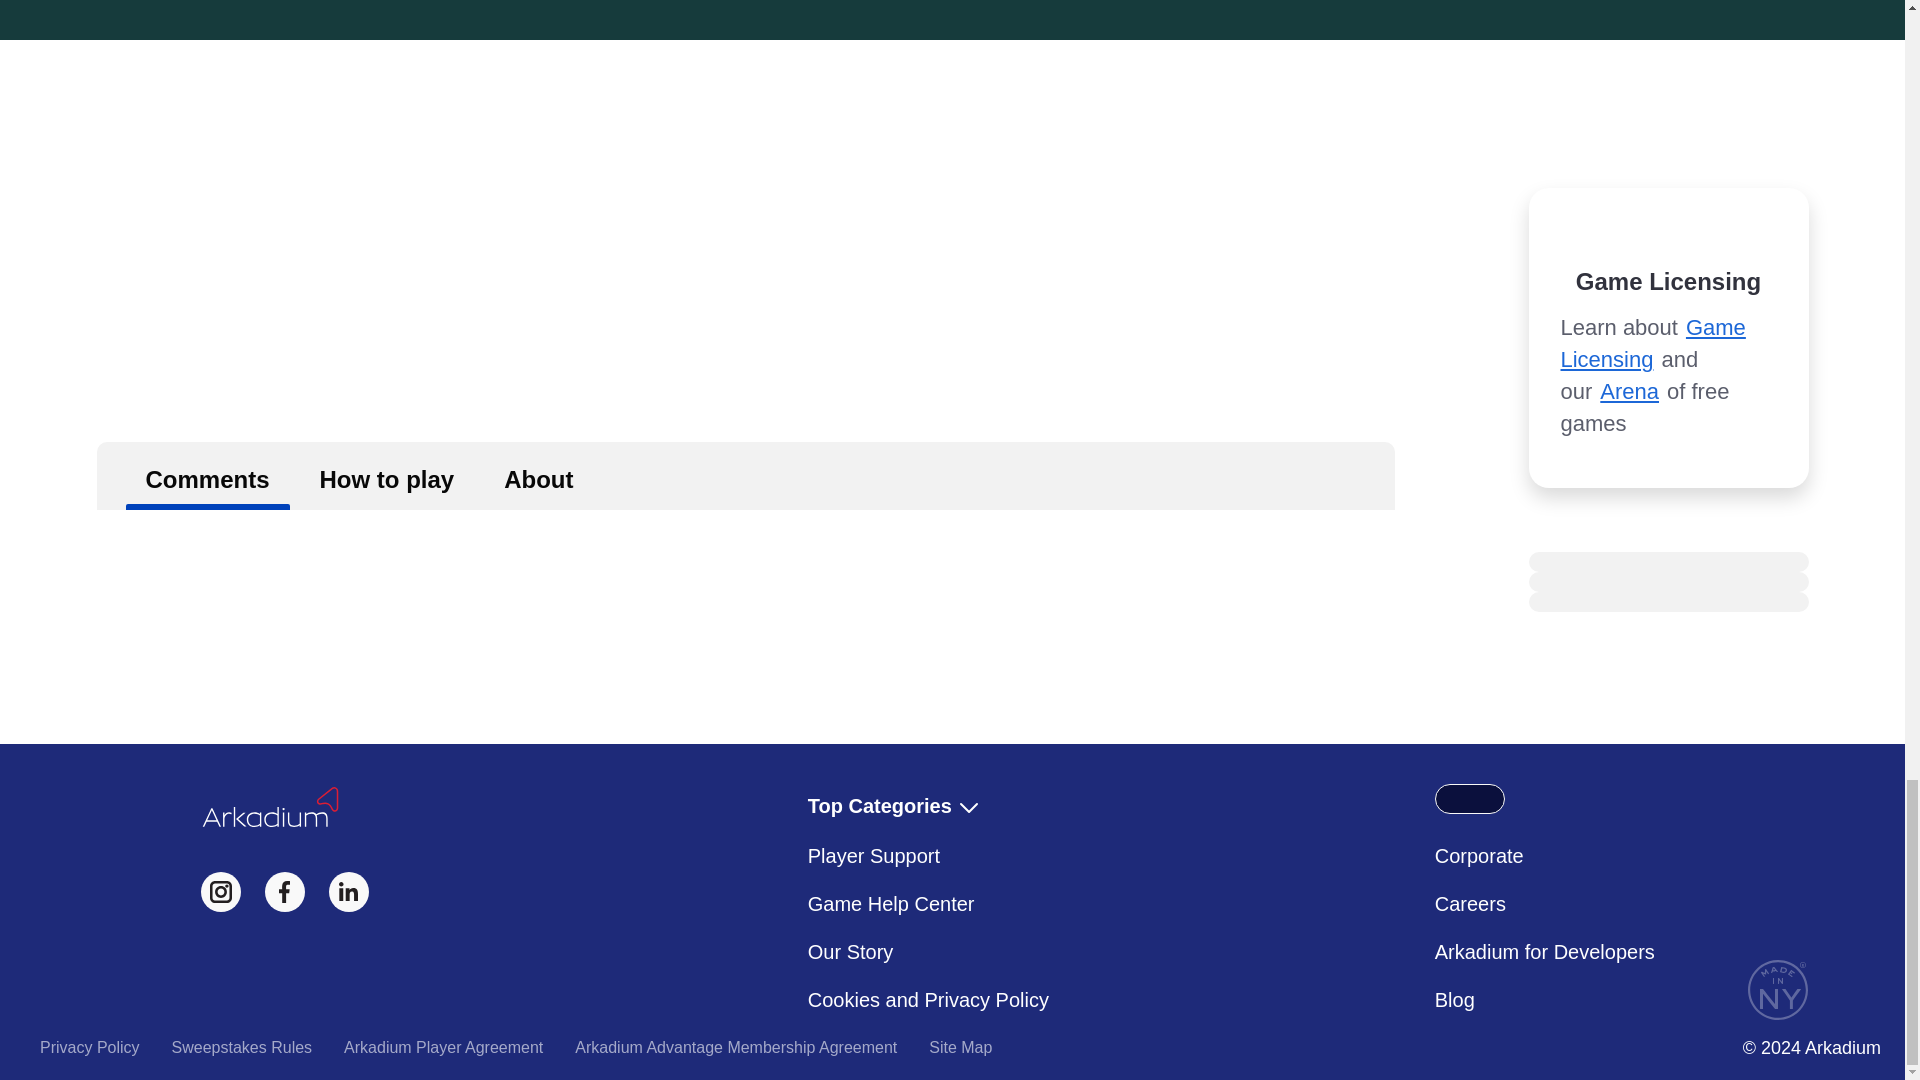 Image resolution: width=1920 pixels, height=1080 pixels. What do you see at coordinates (386, 475) in the screenshot?
I see `How to play` at bounding box center [386, 475].